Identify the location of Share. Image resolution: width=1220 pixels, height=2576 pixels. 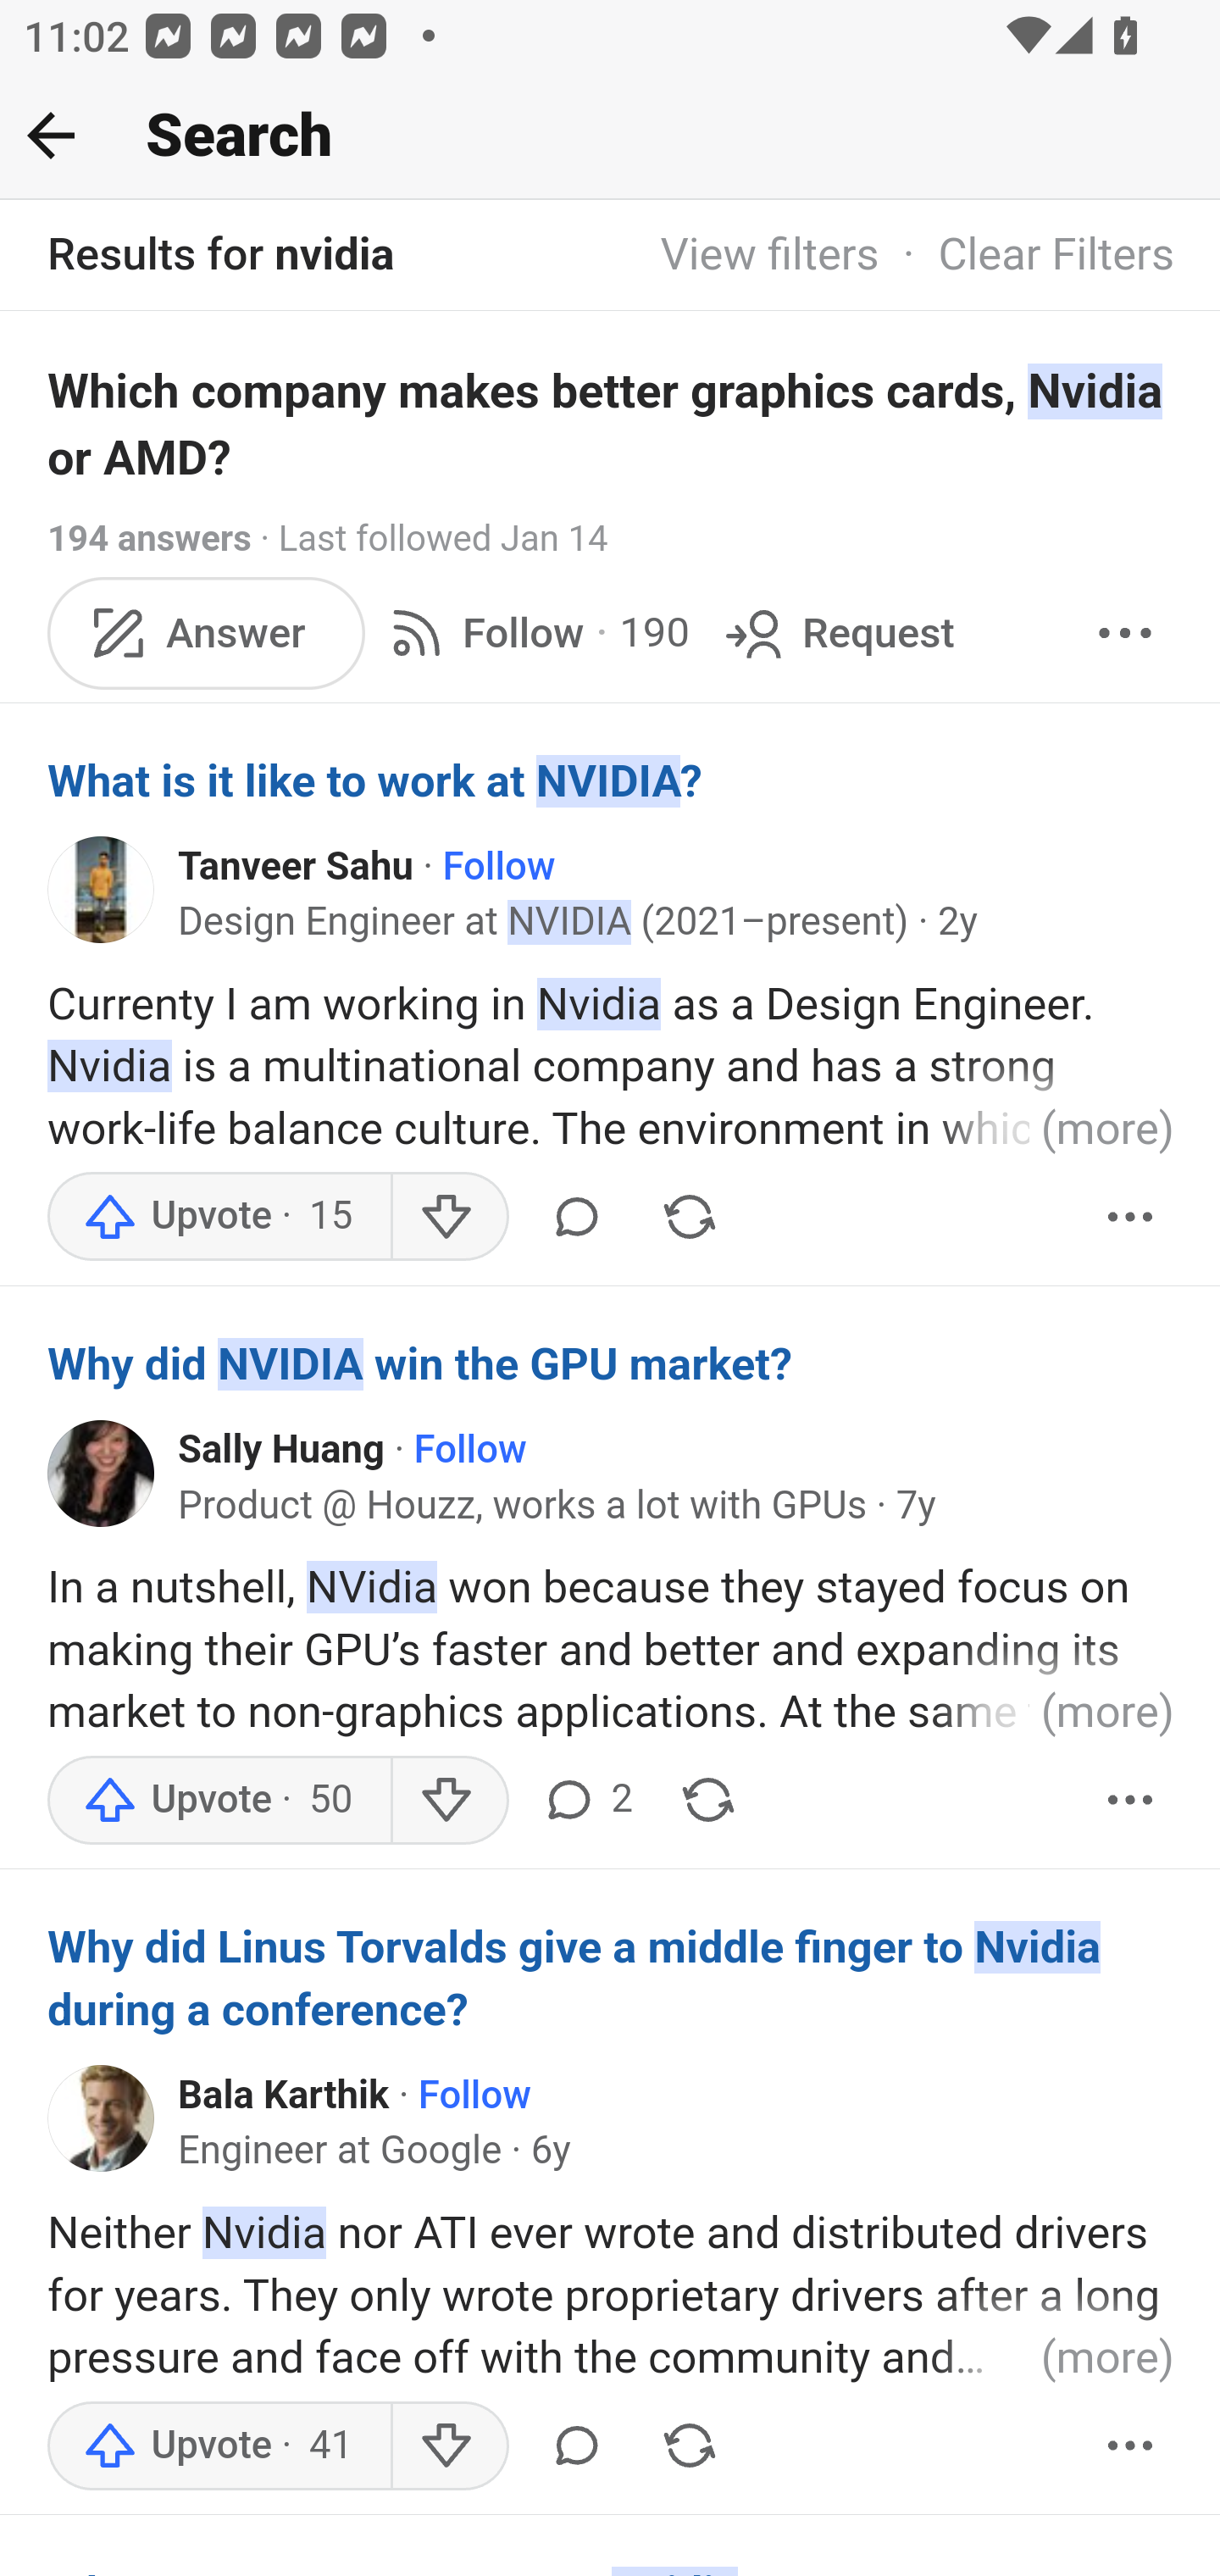
(708, 1799).